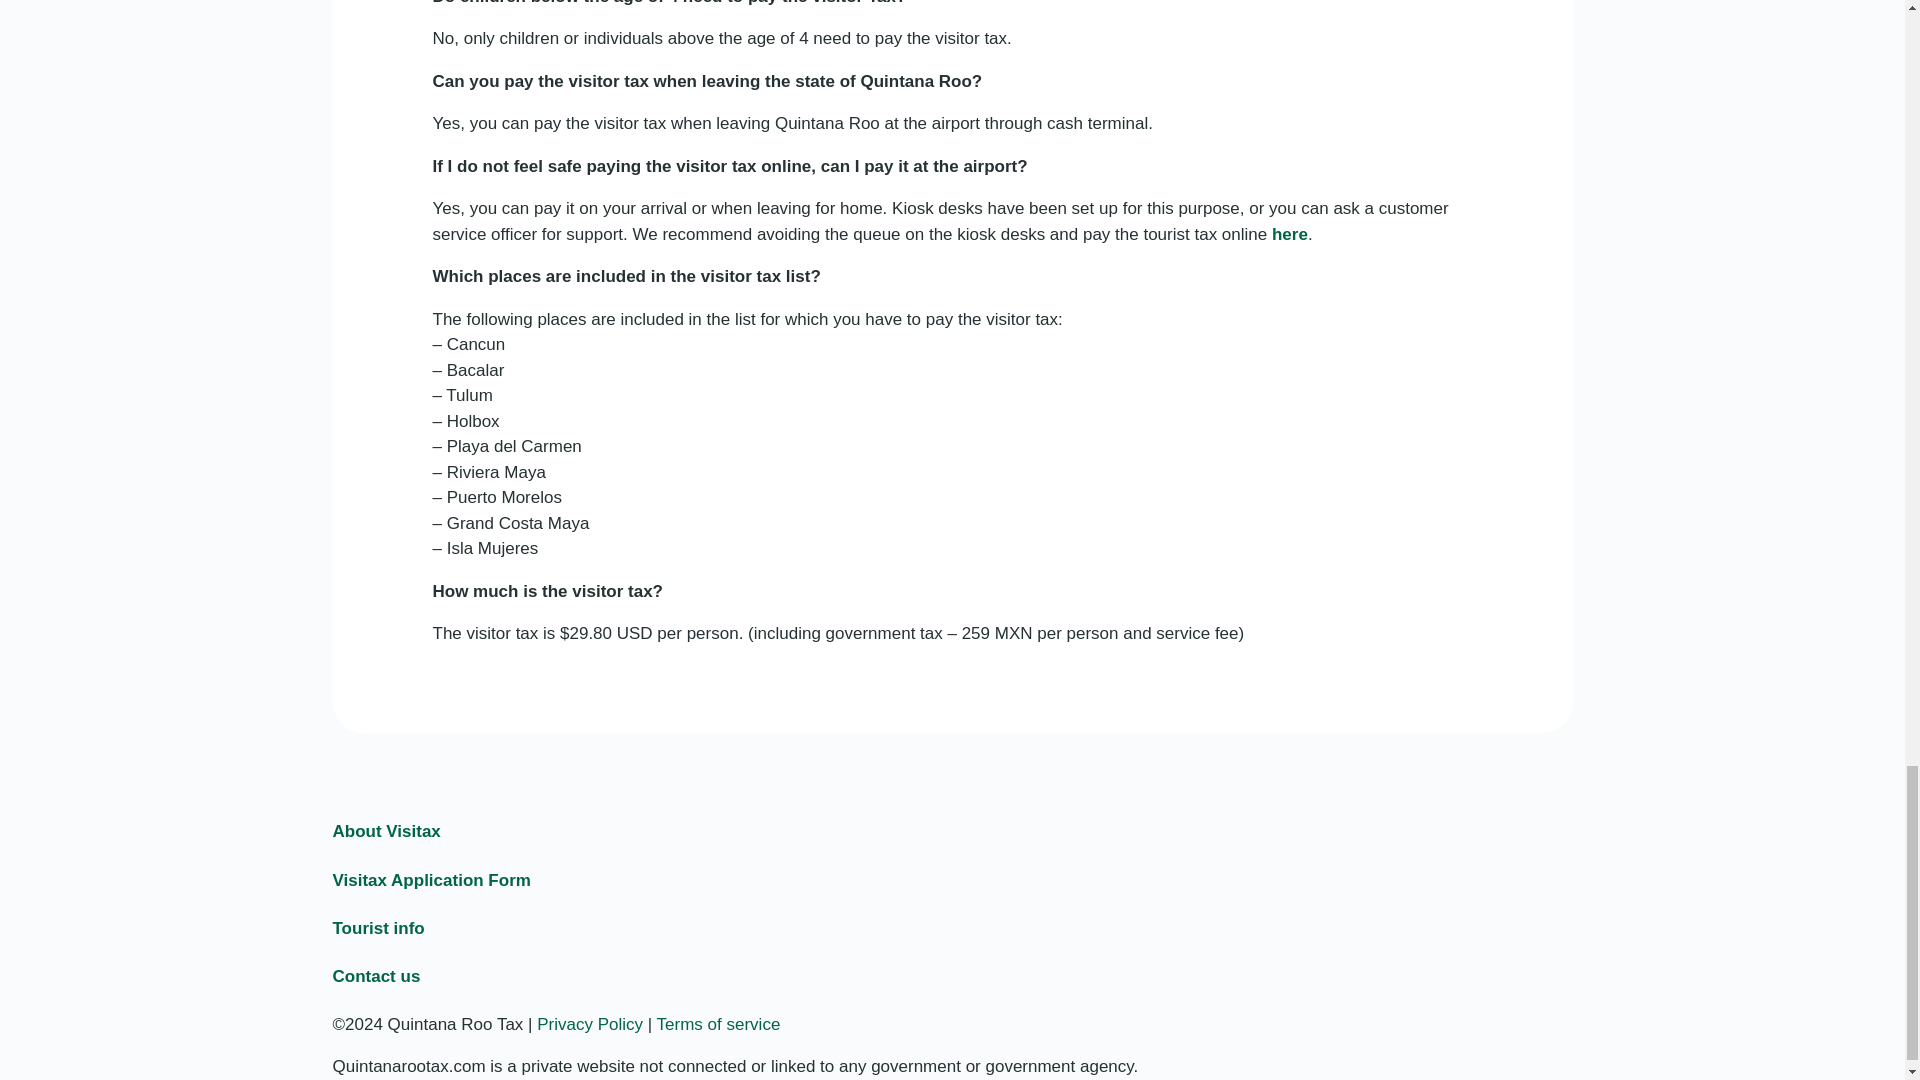  I want to click on Contact us, so click(376, 976).